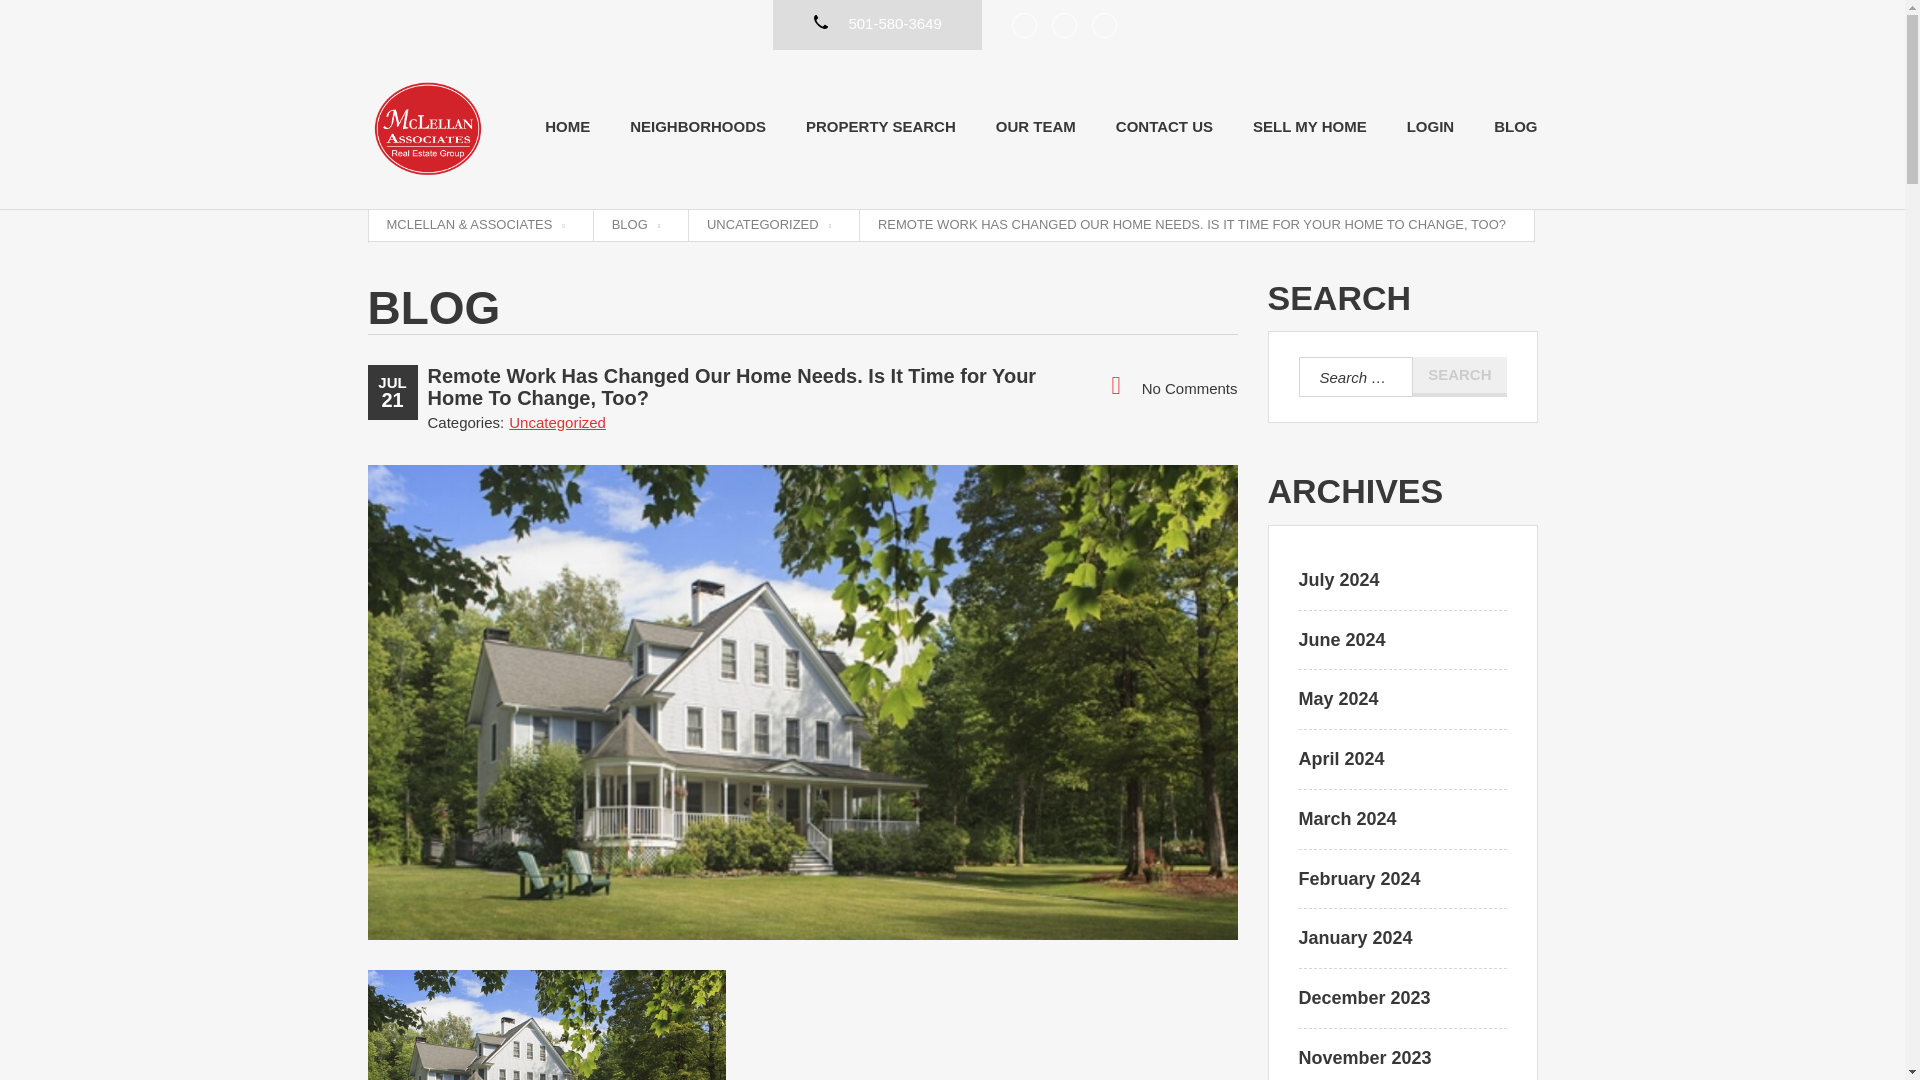 The image size is (1920, 1080). I want to click on NEIGHBORHOODS, so click(698, 126).